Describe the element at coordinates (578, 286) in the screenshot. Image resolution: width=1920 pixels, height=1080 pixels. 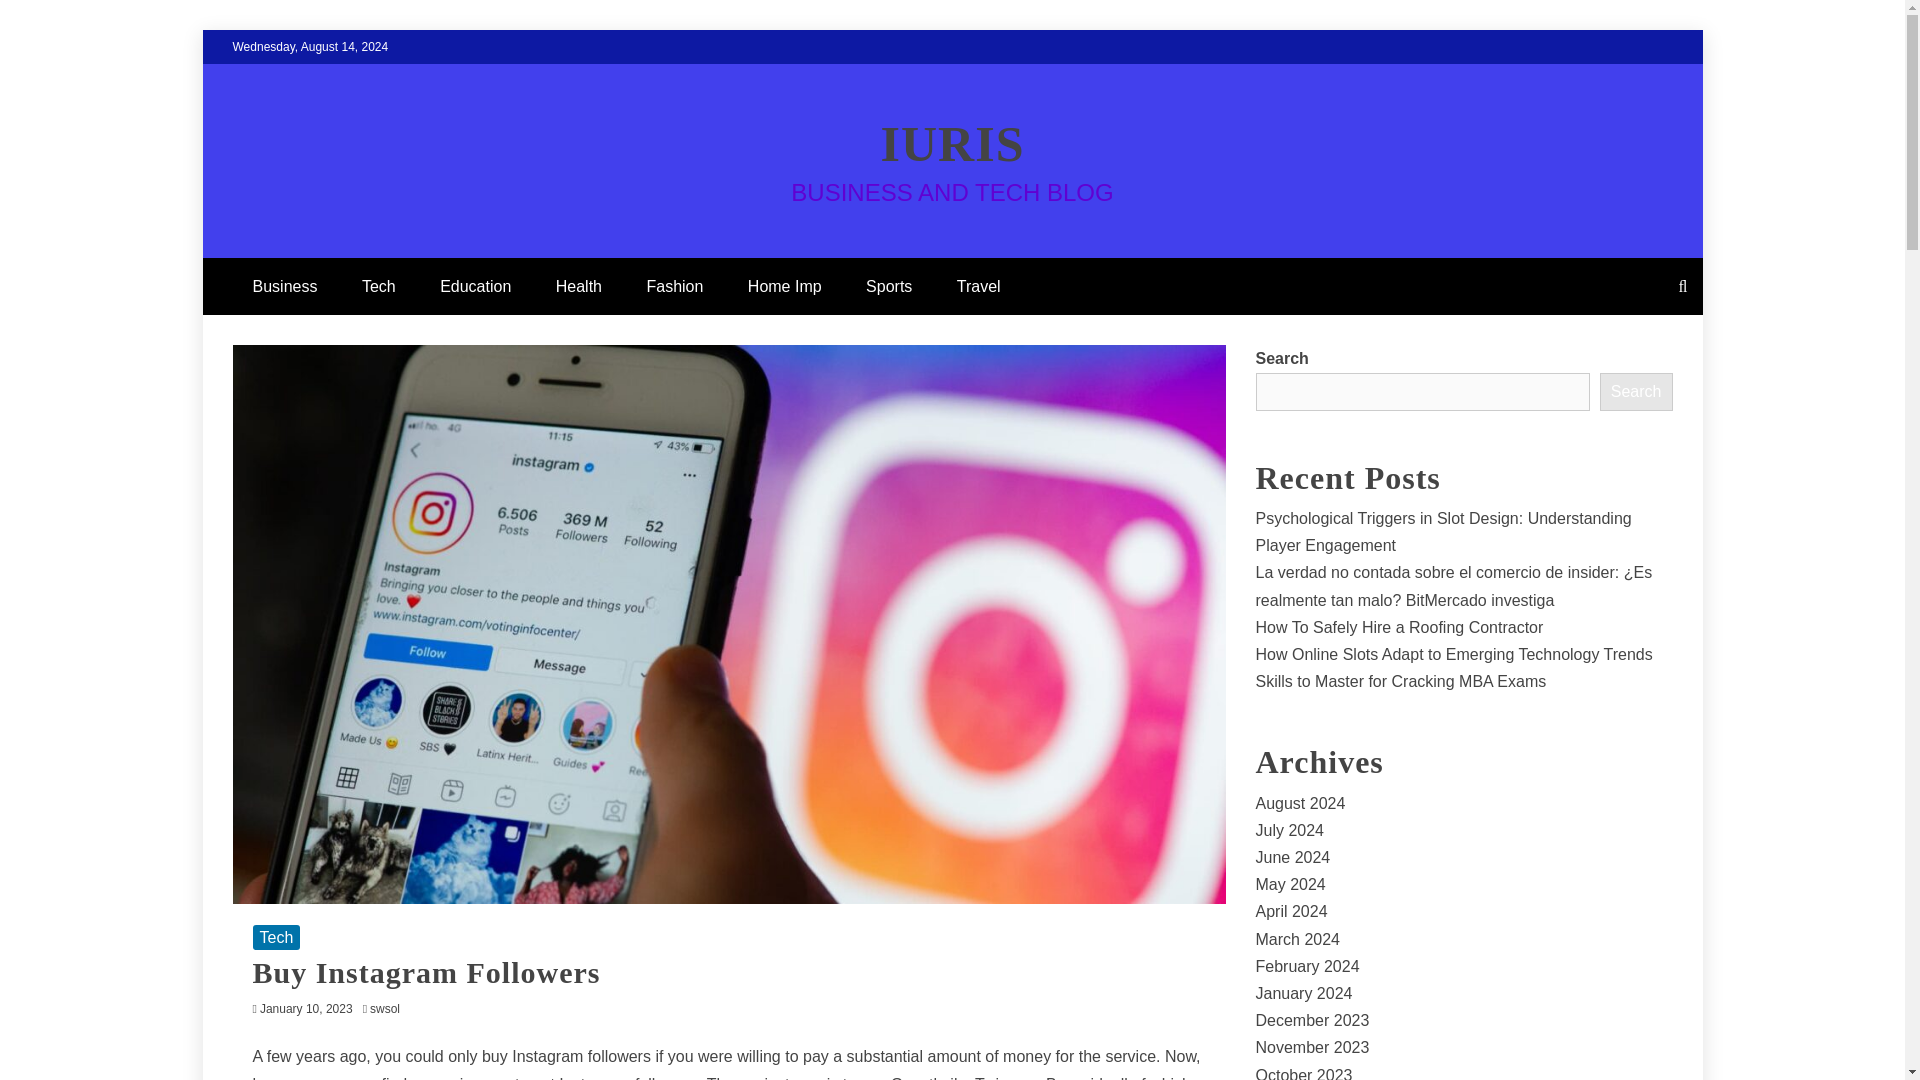
I see `Health` at that location.